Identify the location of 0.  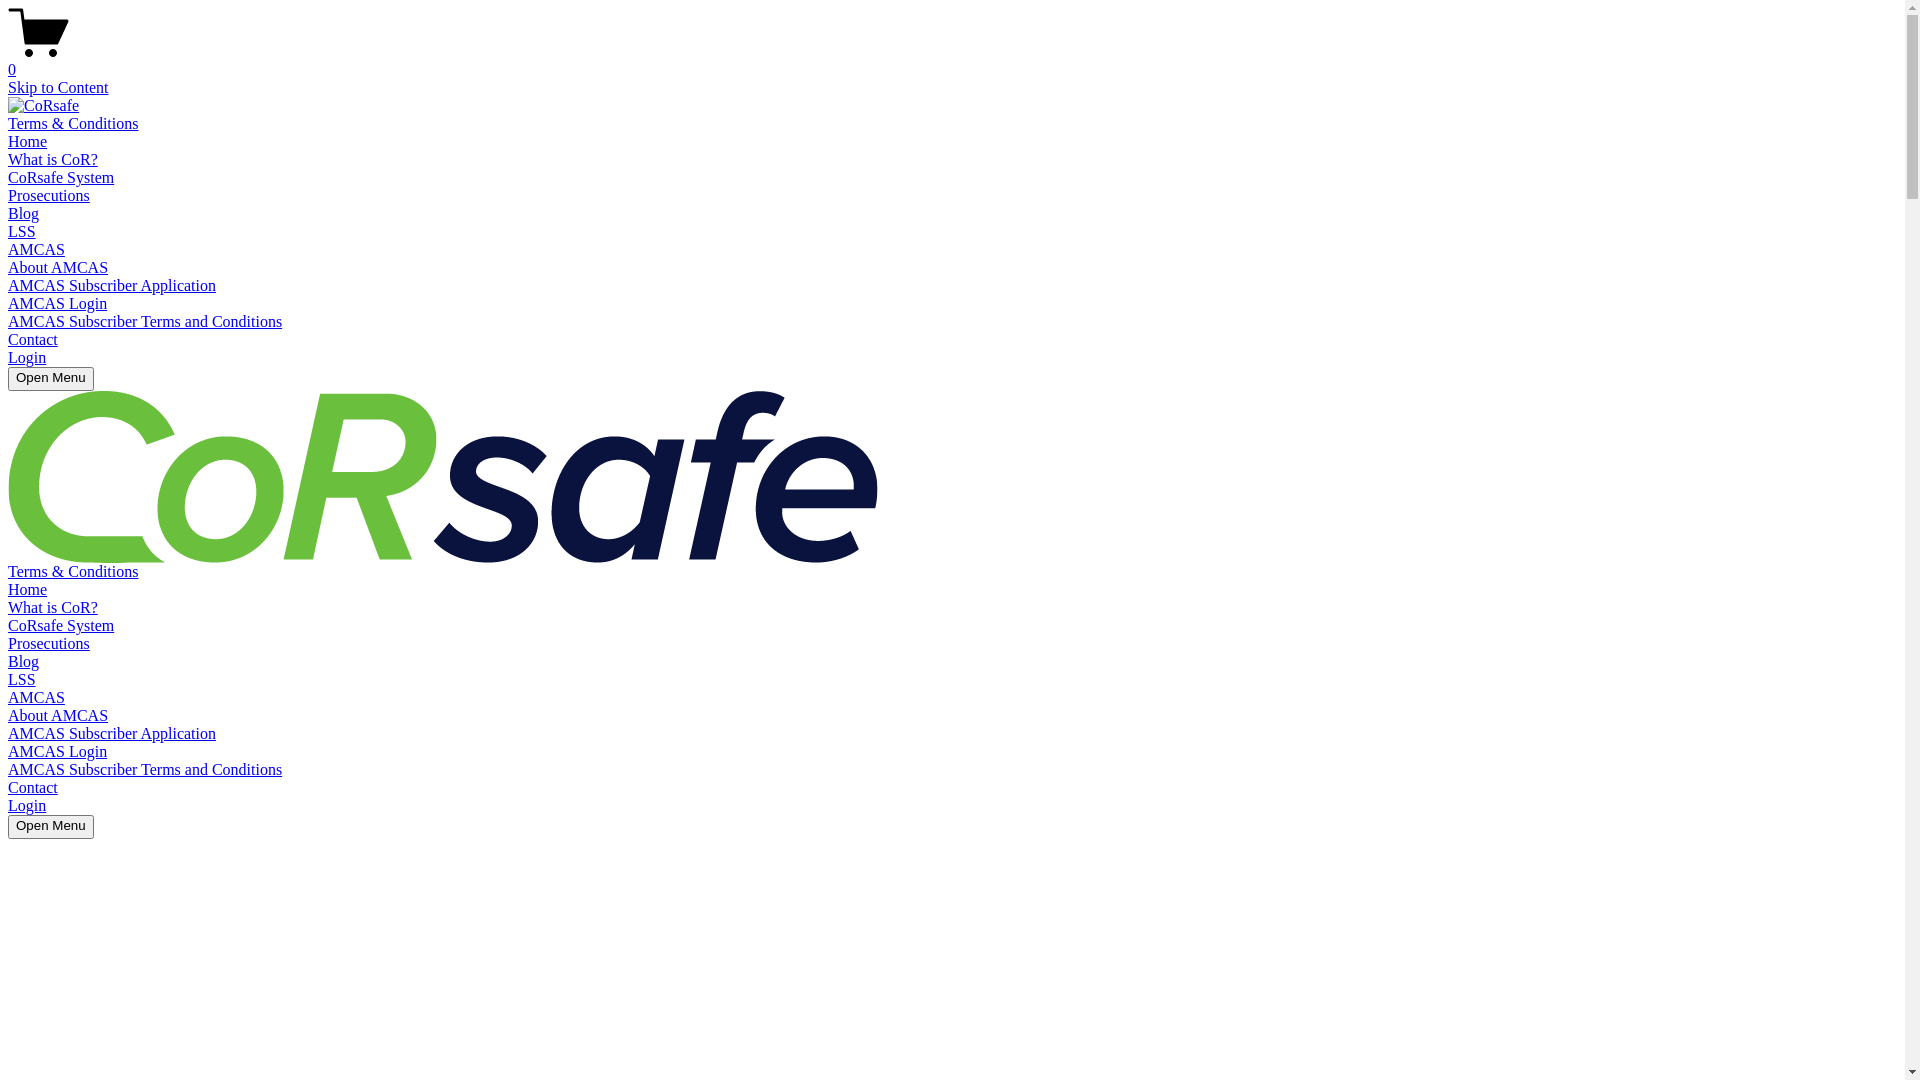
(952, 61).